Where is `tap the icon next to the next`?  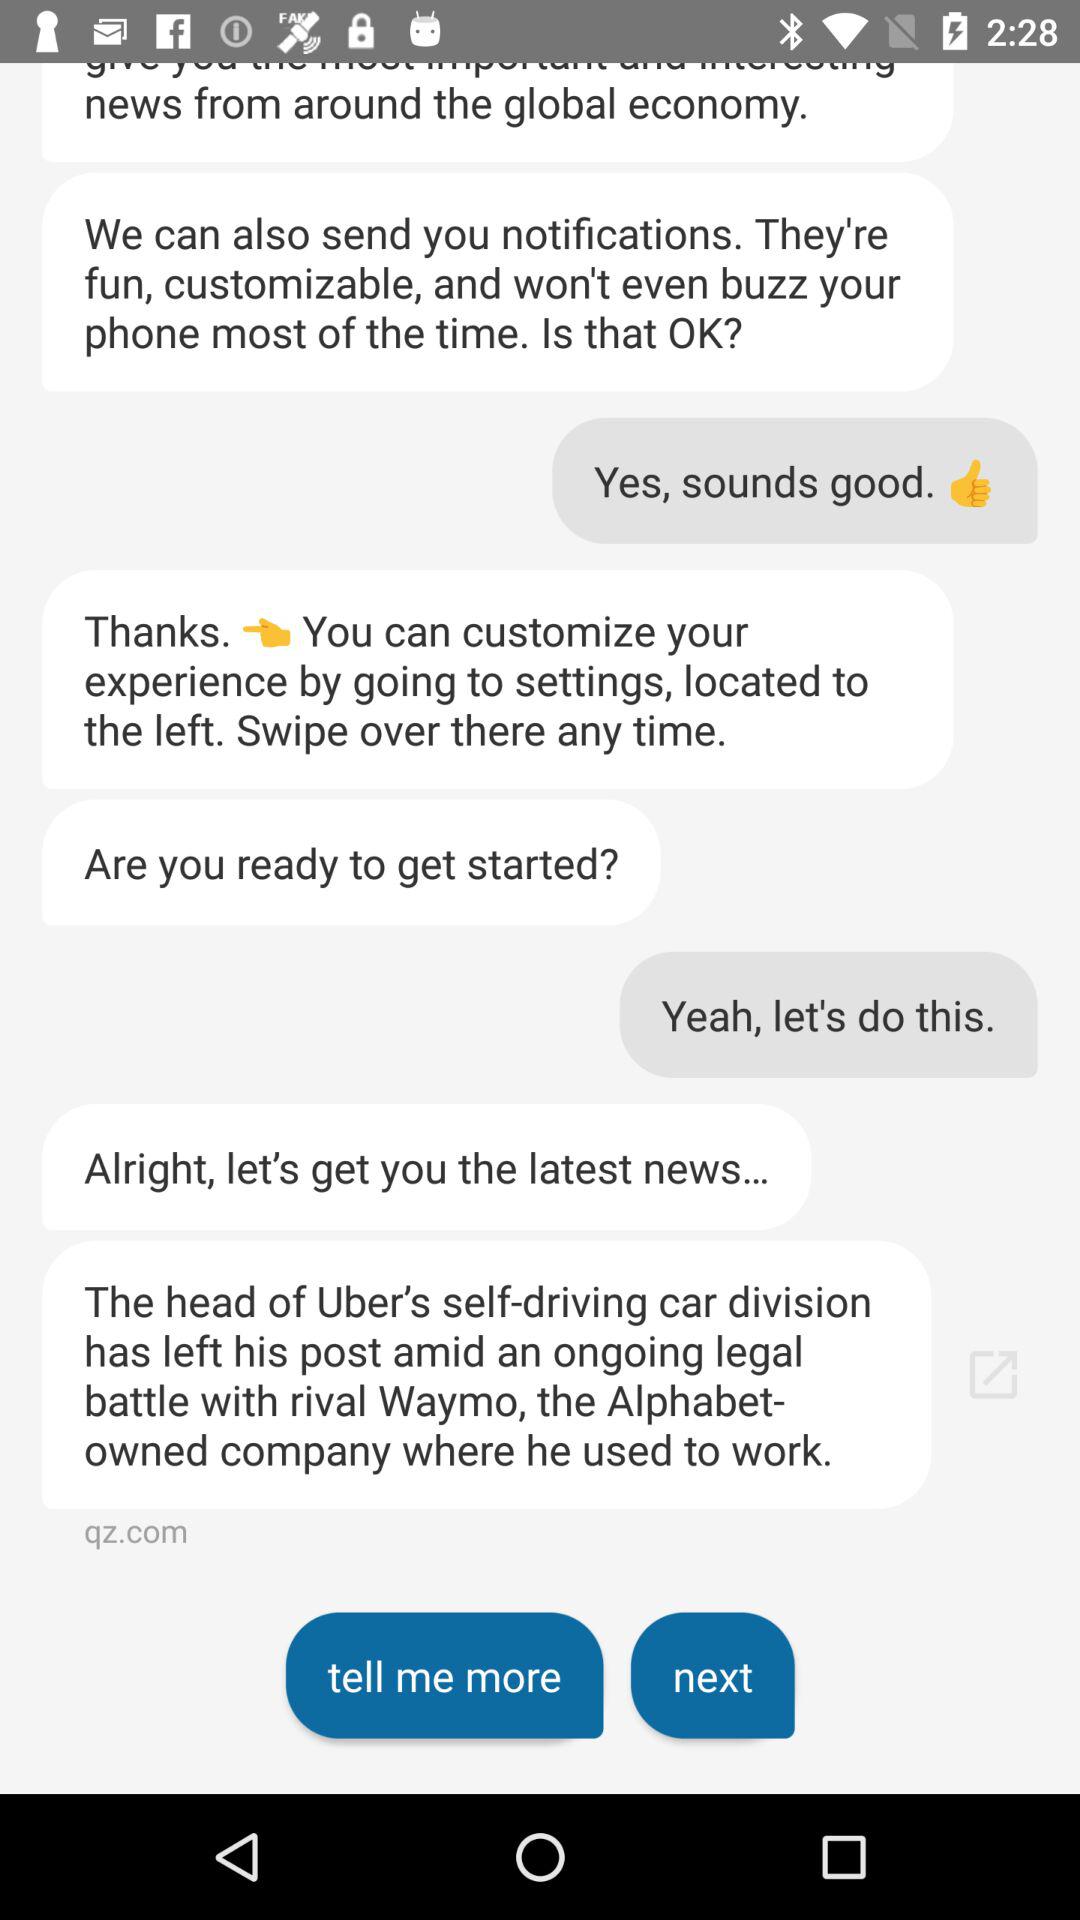
tap the icon next to the next is located at coordinates (444, 1675).